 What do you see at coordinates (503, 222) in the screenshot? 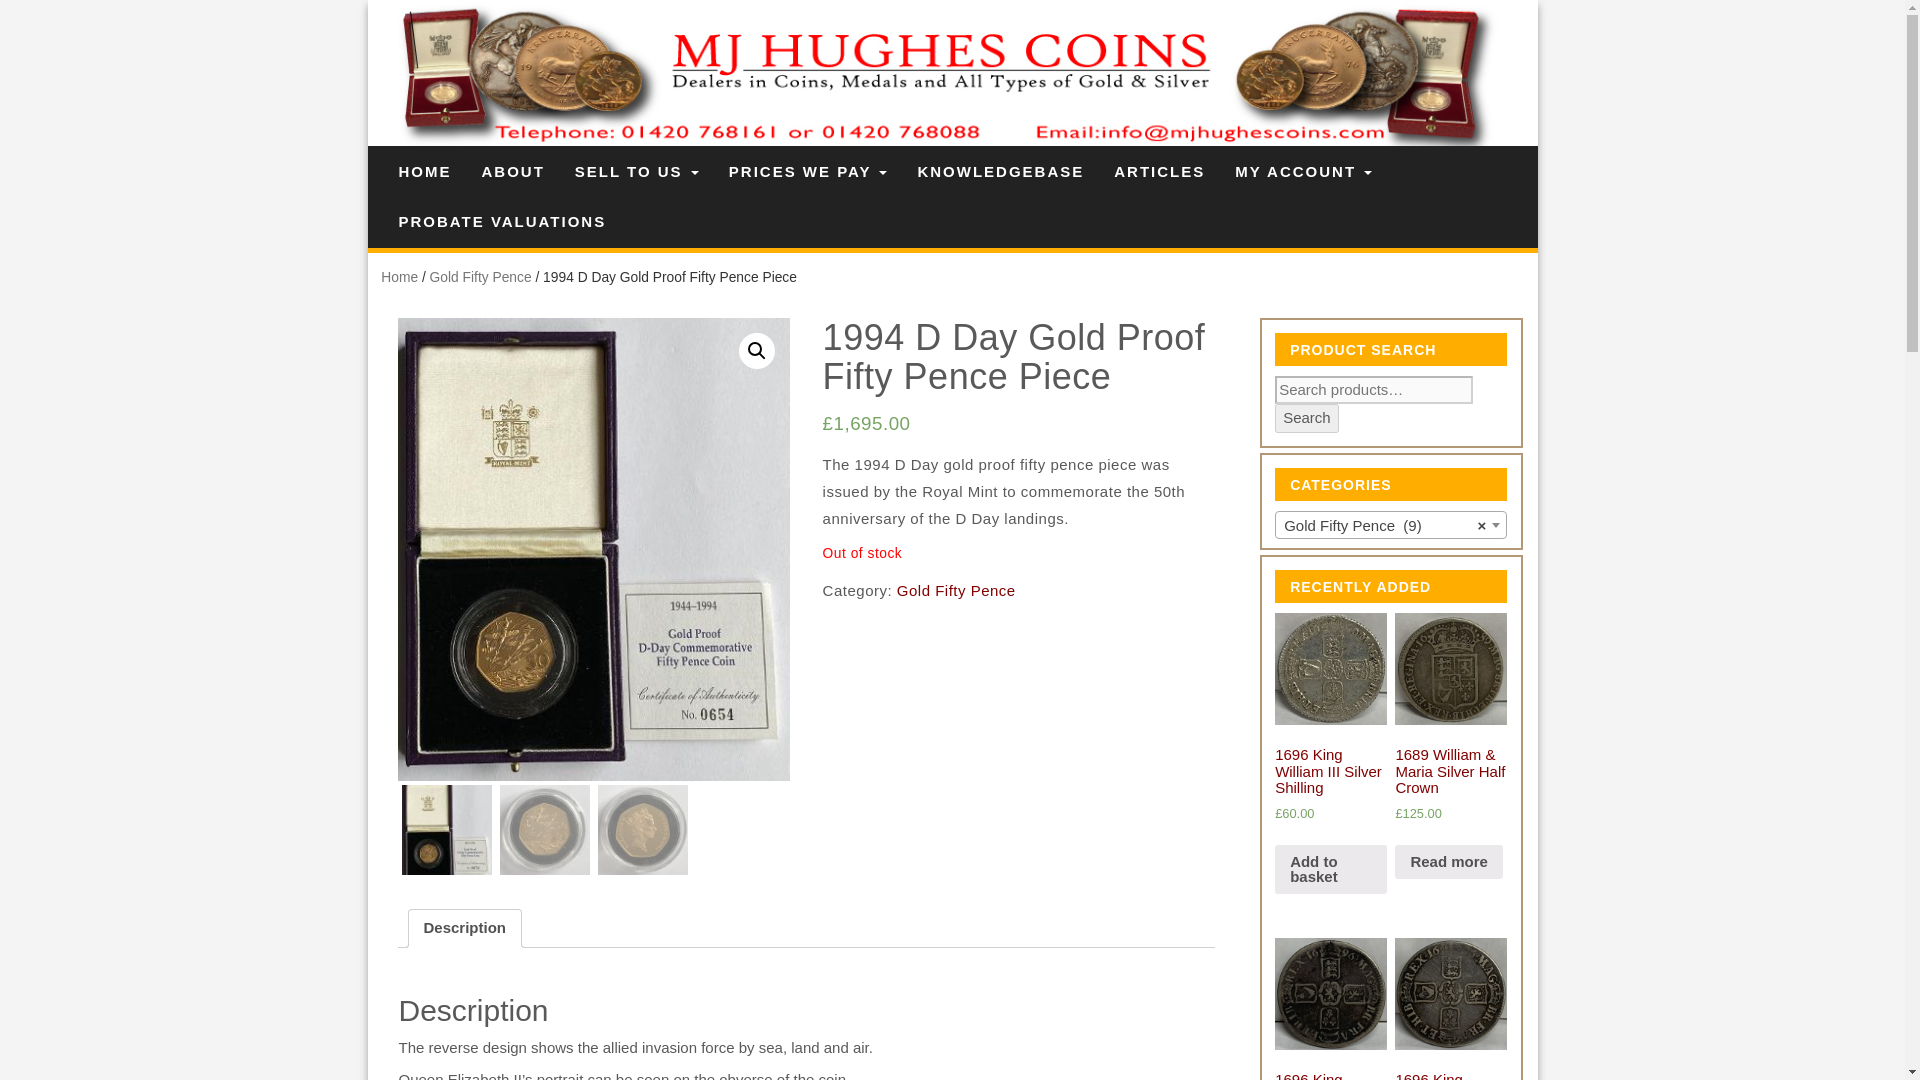
I see `PROBATE VALUATIONS` at bounding box center [503, 222].